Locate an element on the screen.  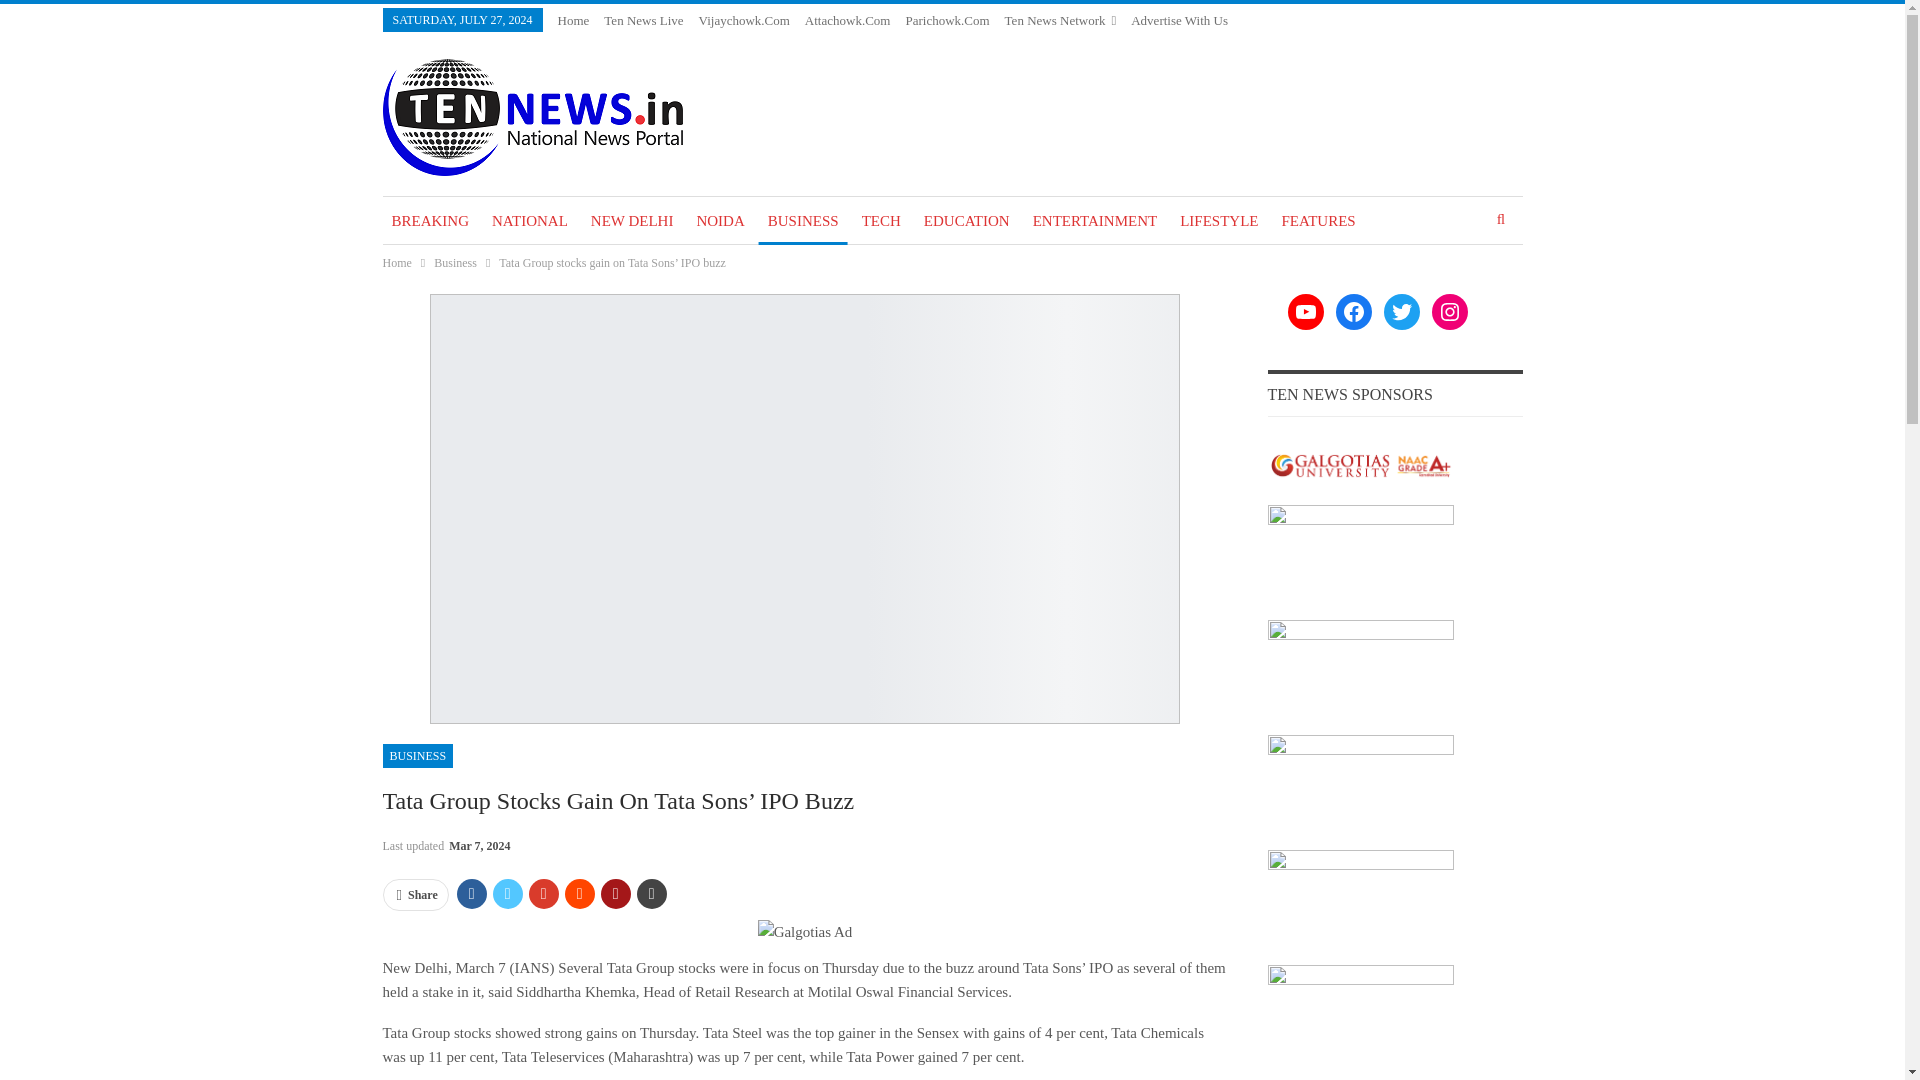
Ten News Live is located at coordinates (644, 20).